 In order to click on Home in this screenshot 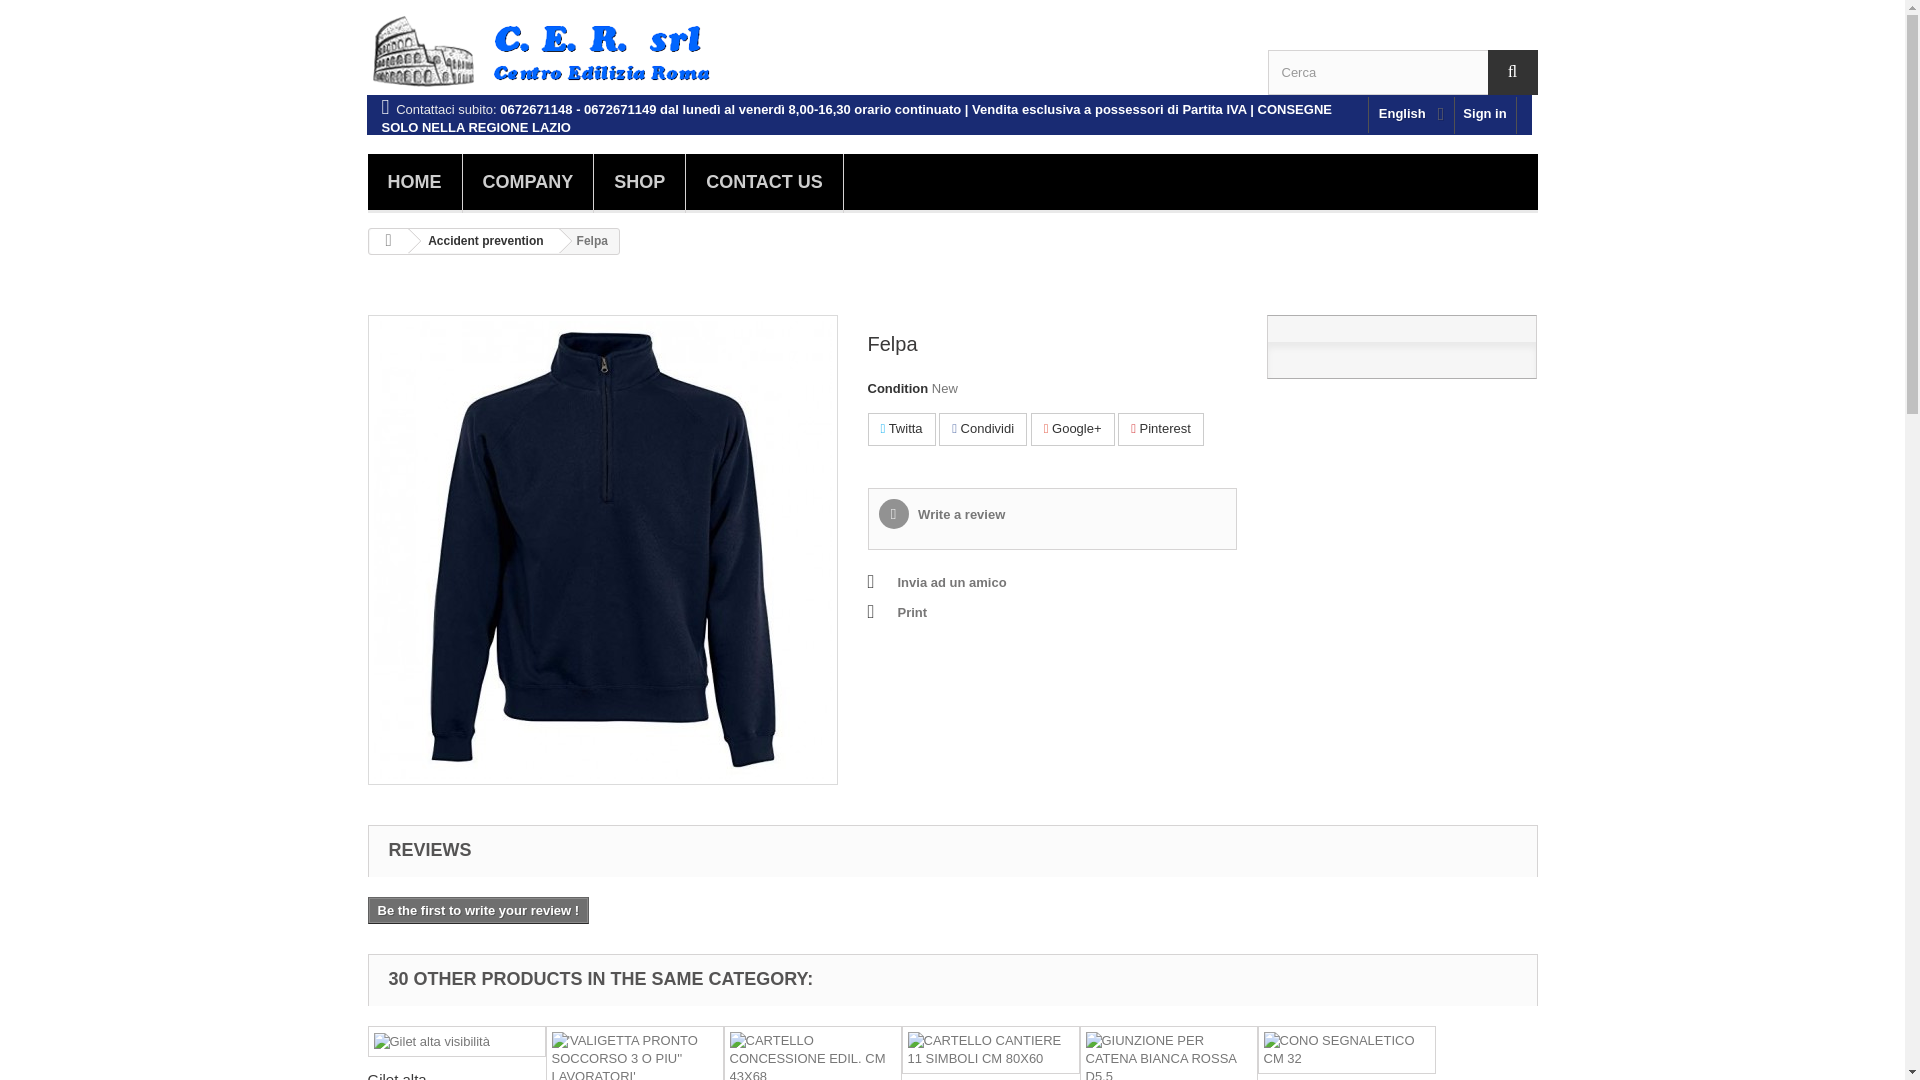, I will do `click(415, 183)`.